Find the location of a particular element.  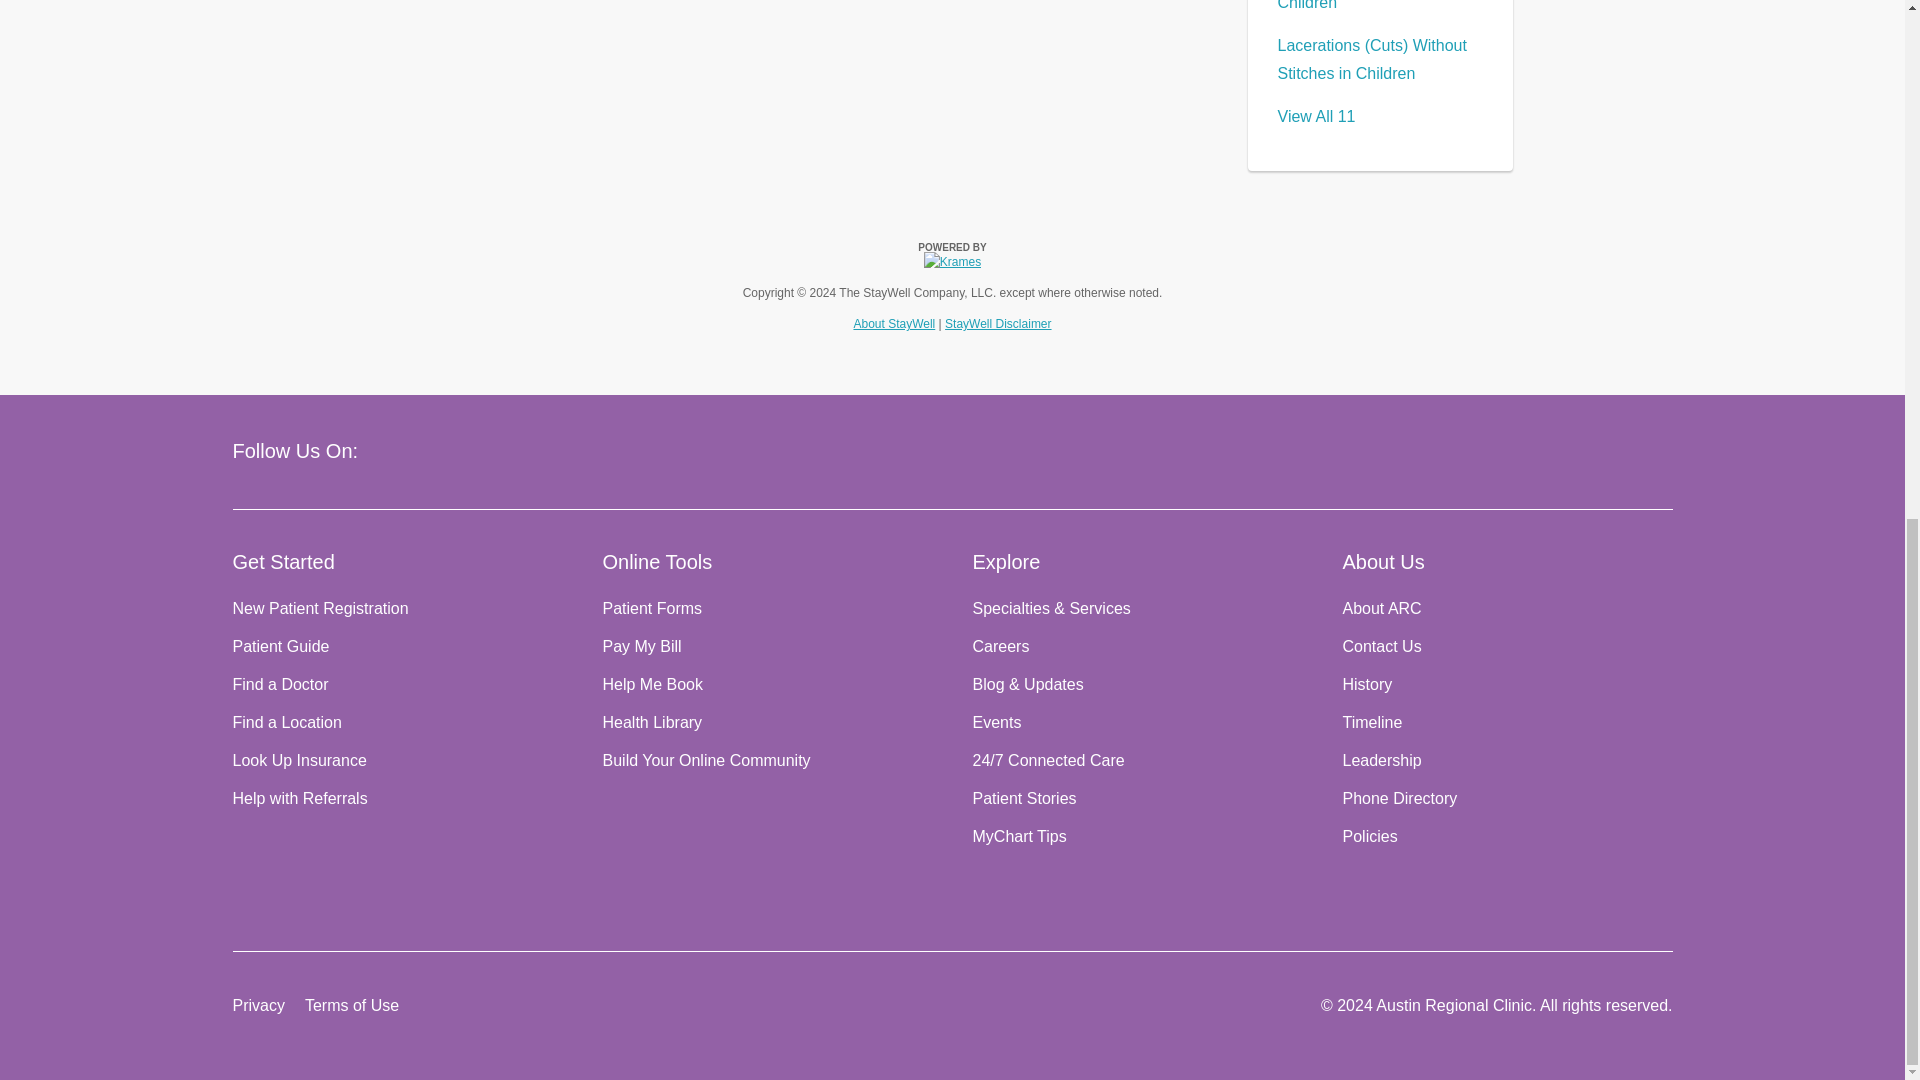

Eyelid Lacerations in Children is located at coordinates (1352, 5).